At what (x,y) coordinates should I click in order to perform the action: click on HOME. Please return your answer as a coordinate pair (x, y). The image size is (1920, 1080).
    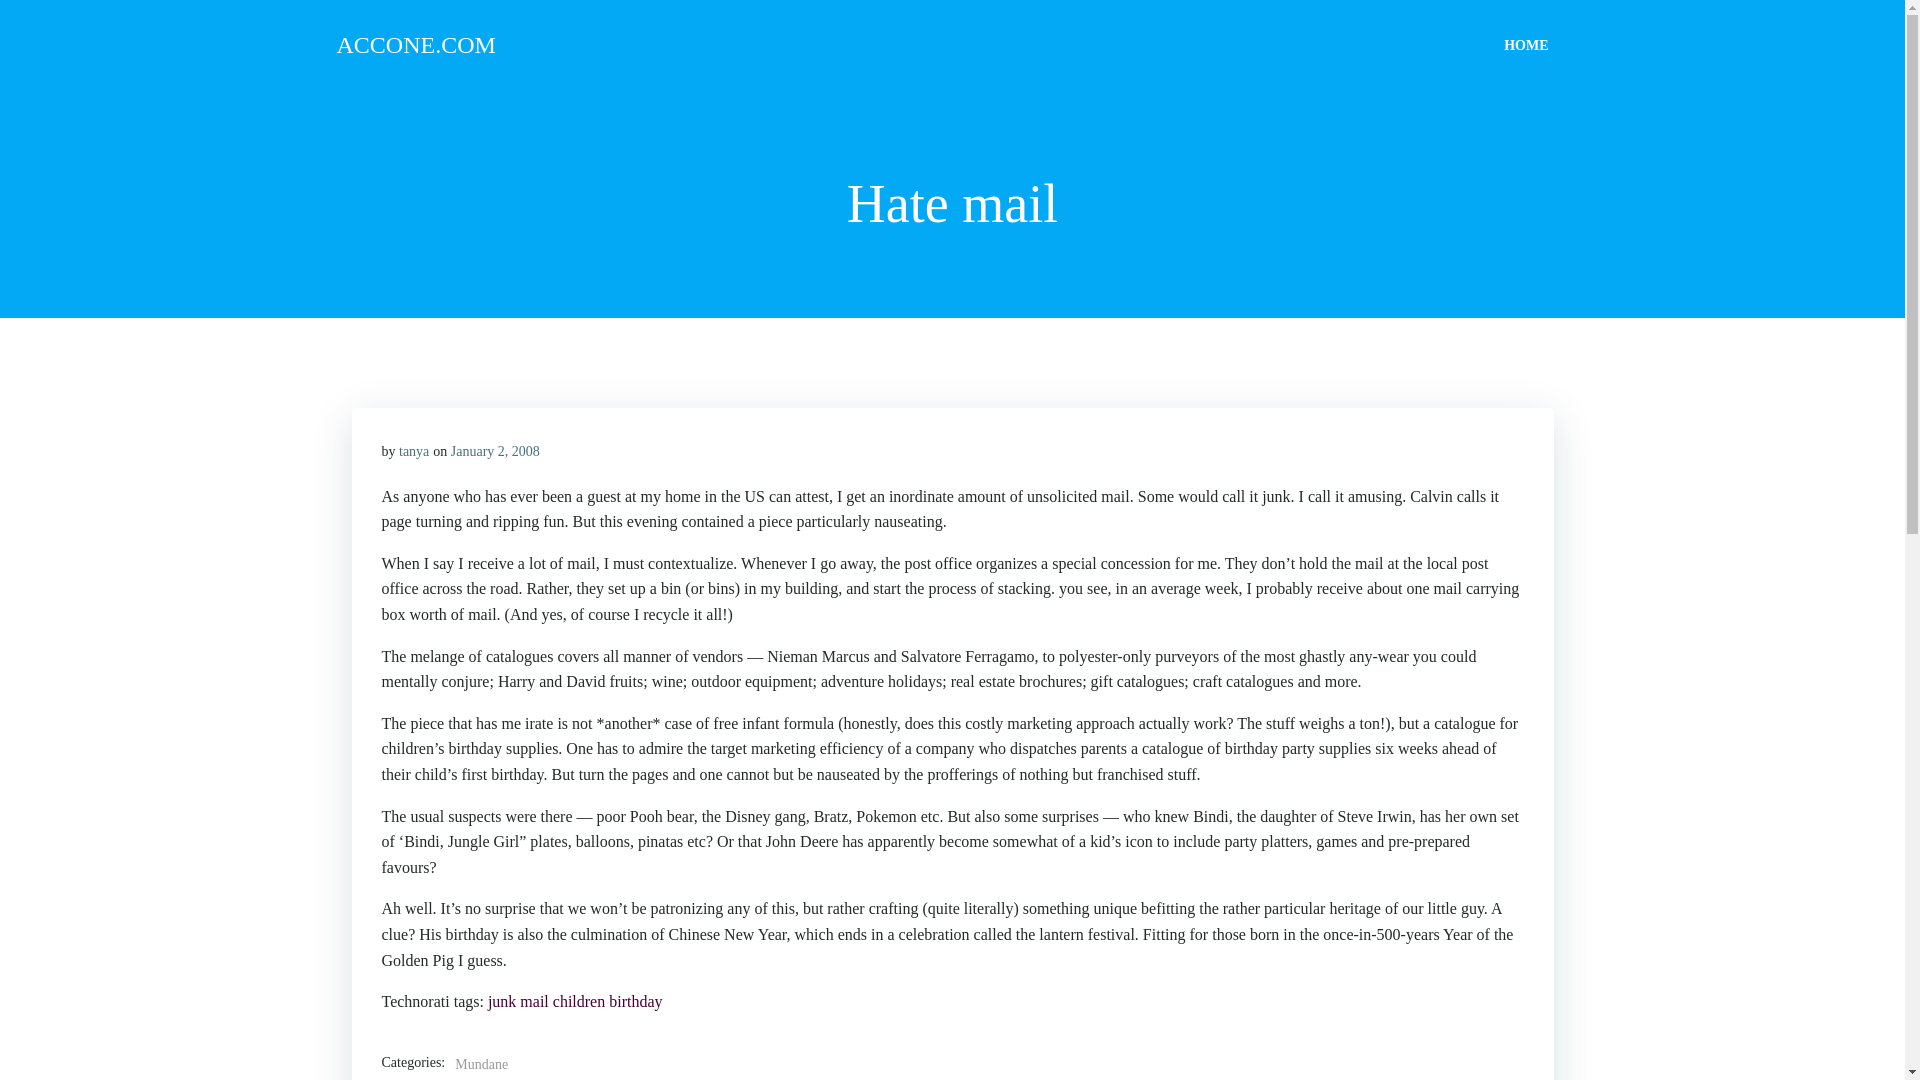
    Looking at the image, I should click on (1525, 44).